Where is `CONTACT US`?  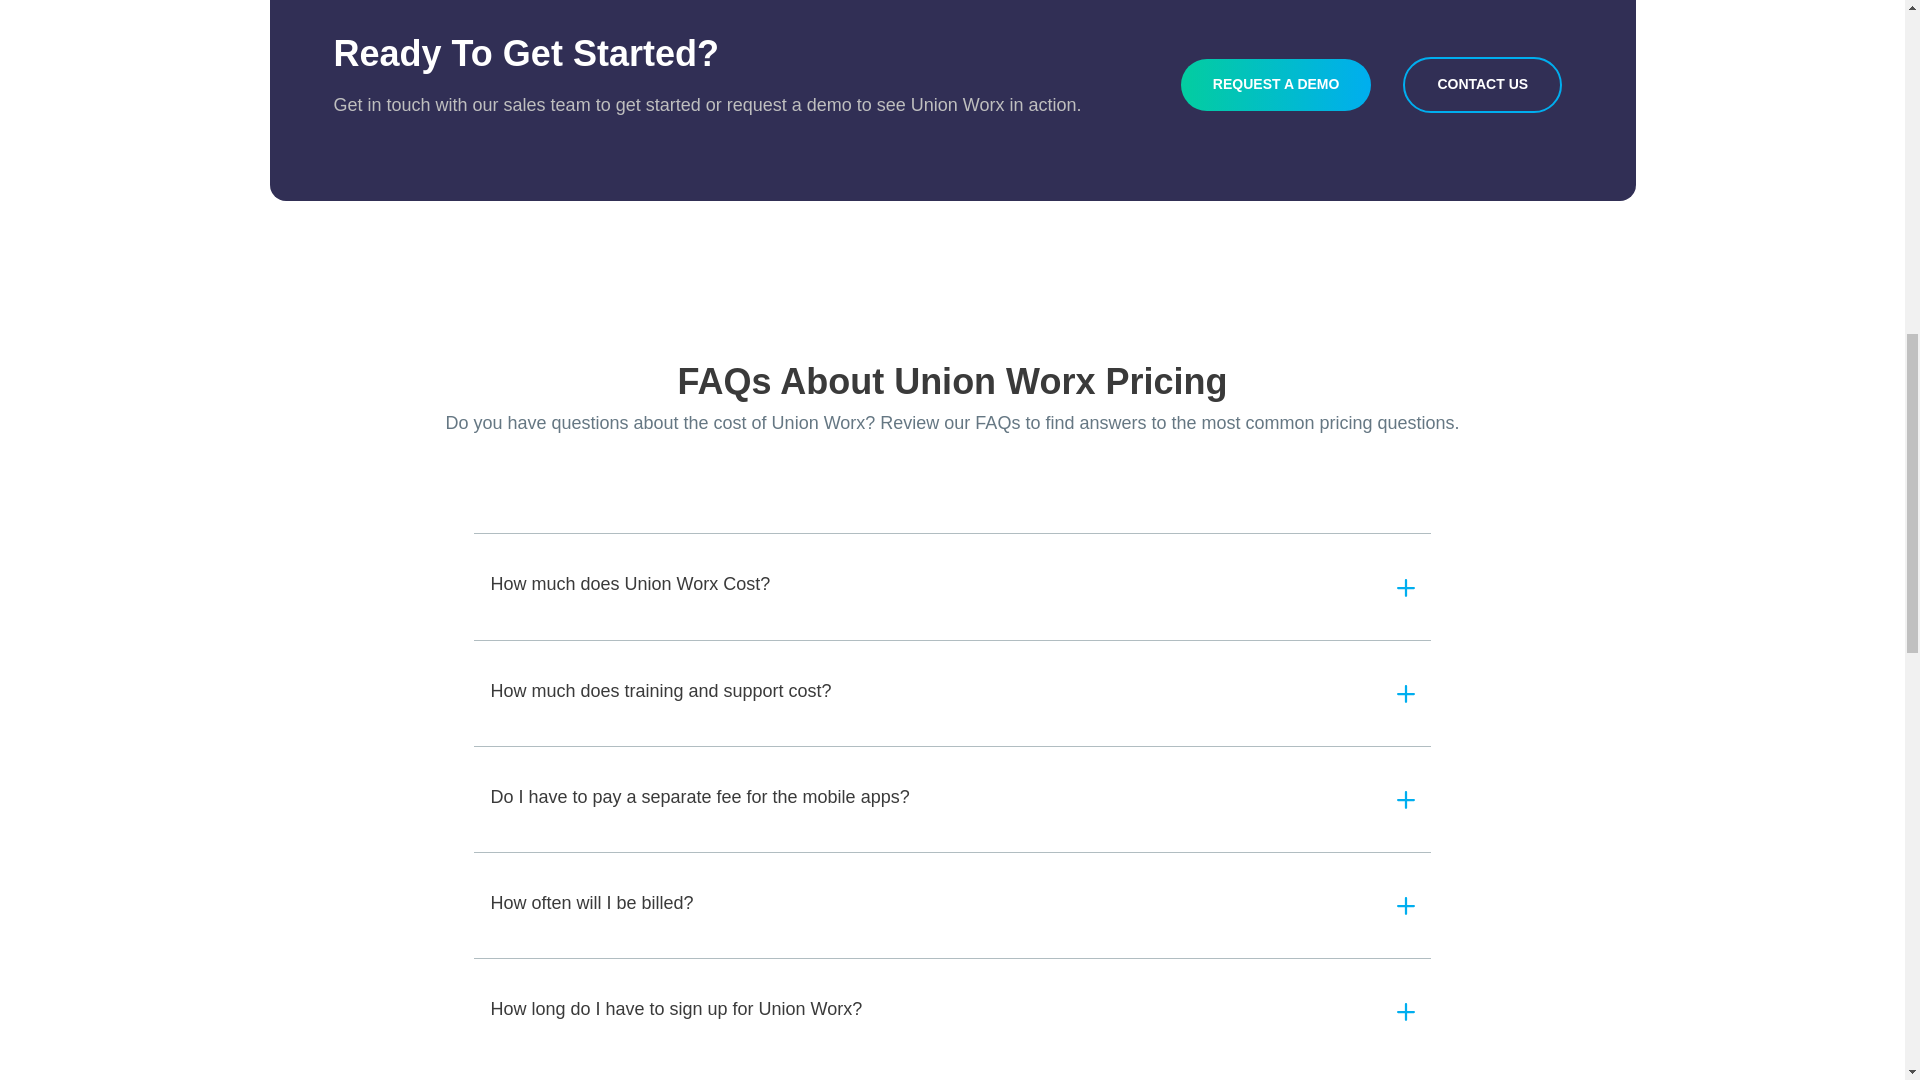 CONTACT US is located at coordinates (1482, 85).